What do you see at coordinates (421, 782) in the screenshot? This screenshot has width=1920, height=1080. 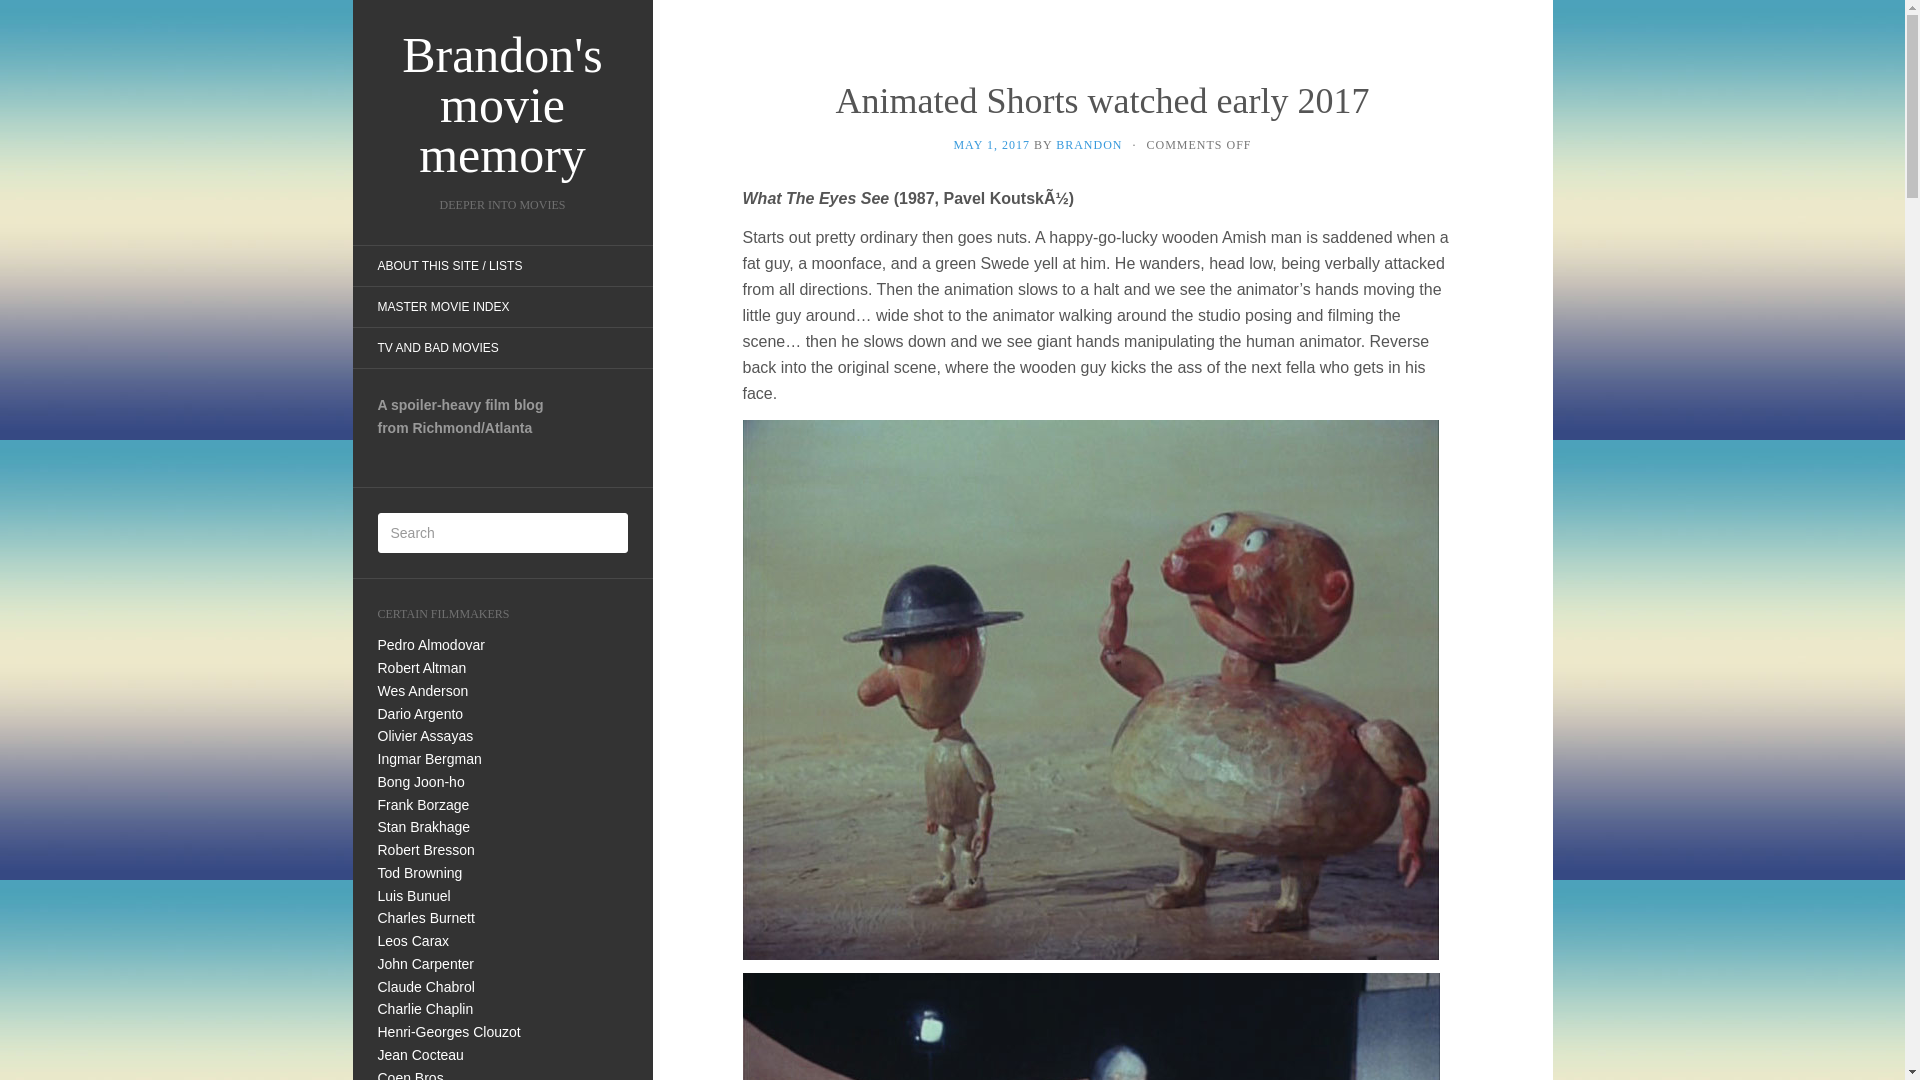 I see `Bong Joon-ho` at bounding box center [421, 782].